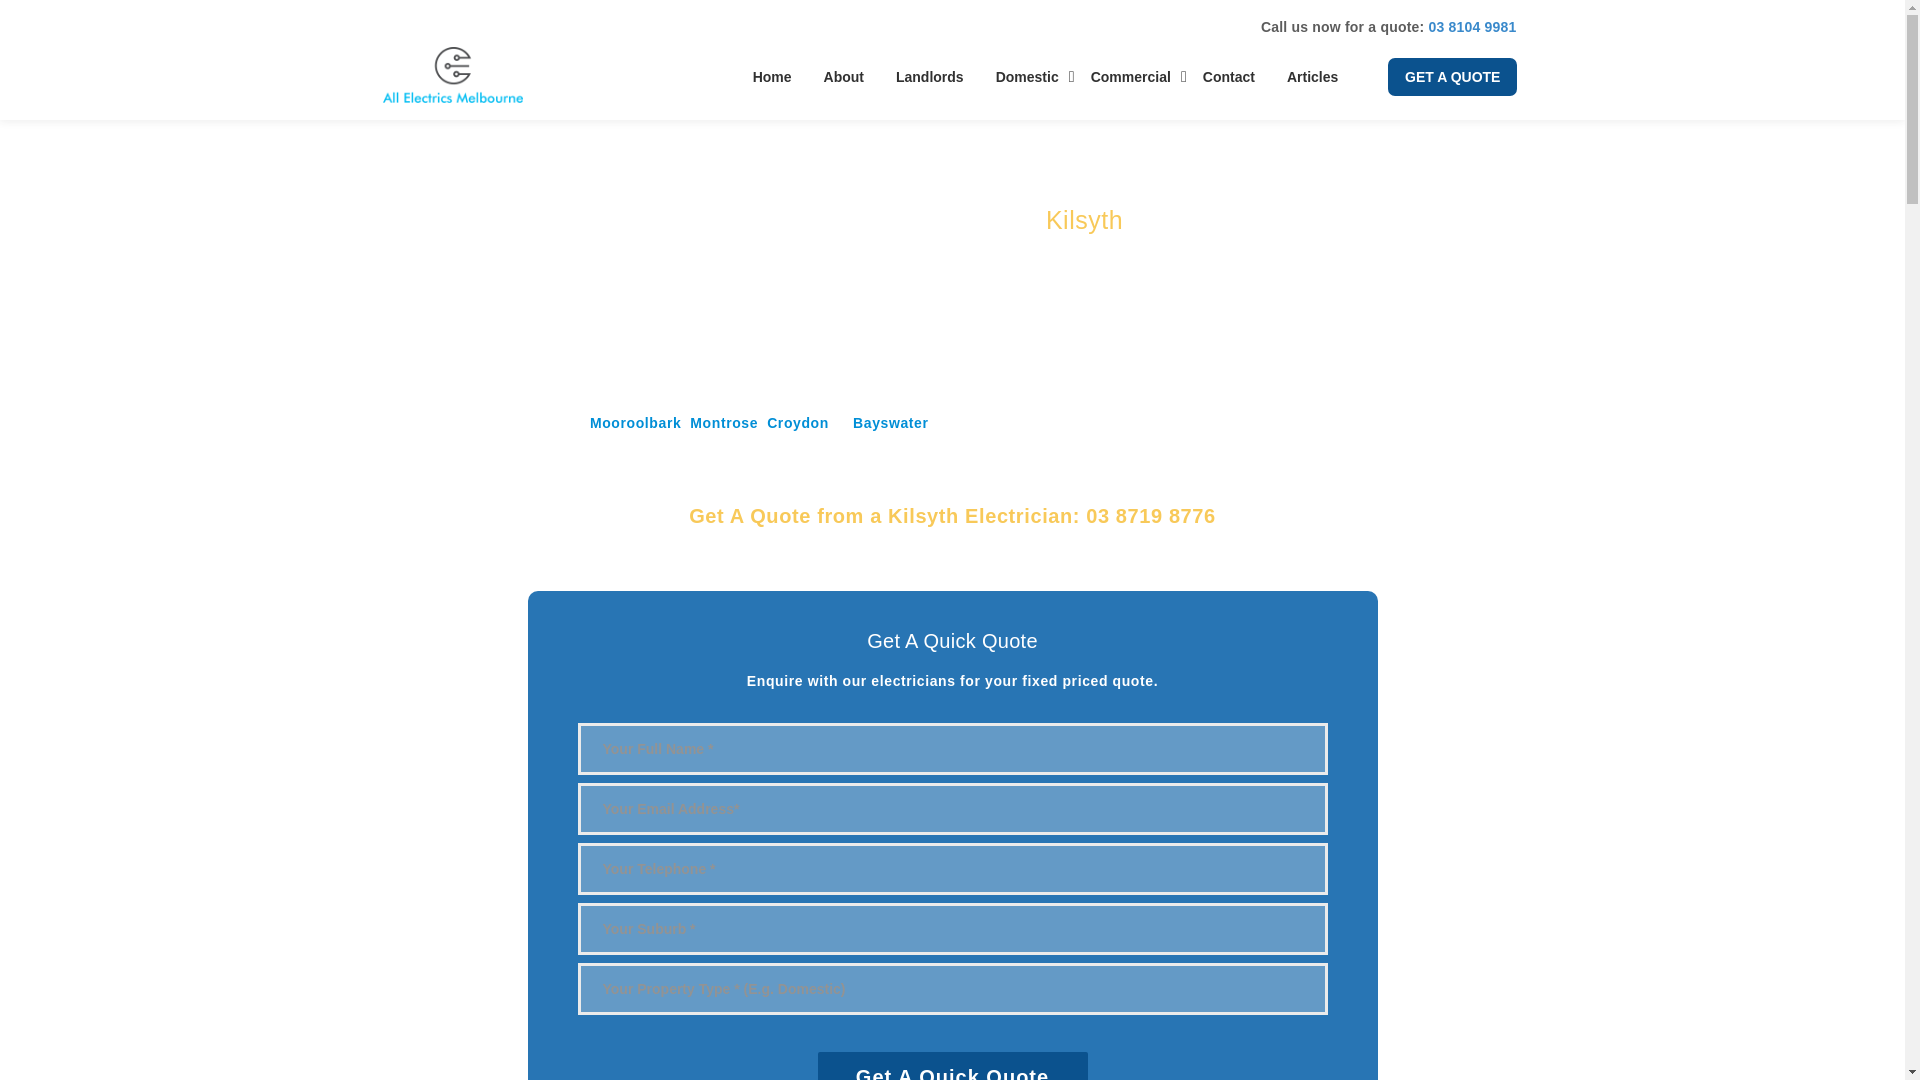 The width and height of the screenshot is (1920, 1080). Describe the element at coordinates (952, 1066) in the screenshot. I see `Get A Quick Quote` at that location.